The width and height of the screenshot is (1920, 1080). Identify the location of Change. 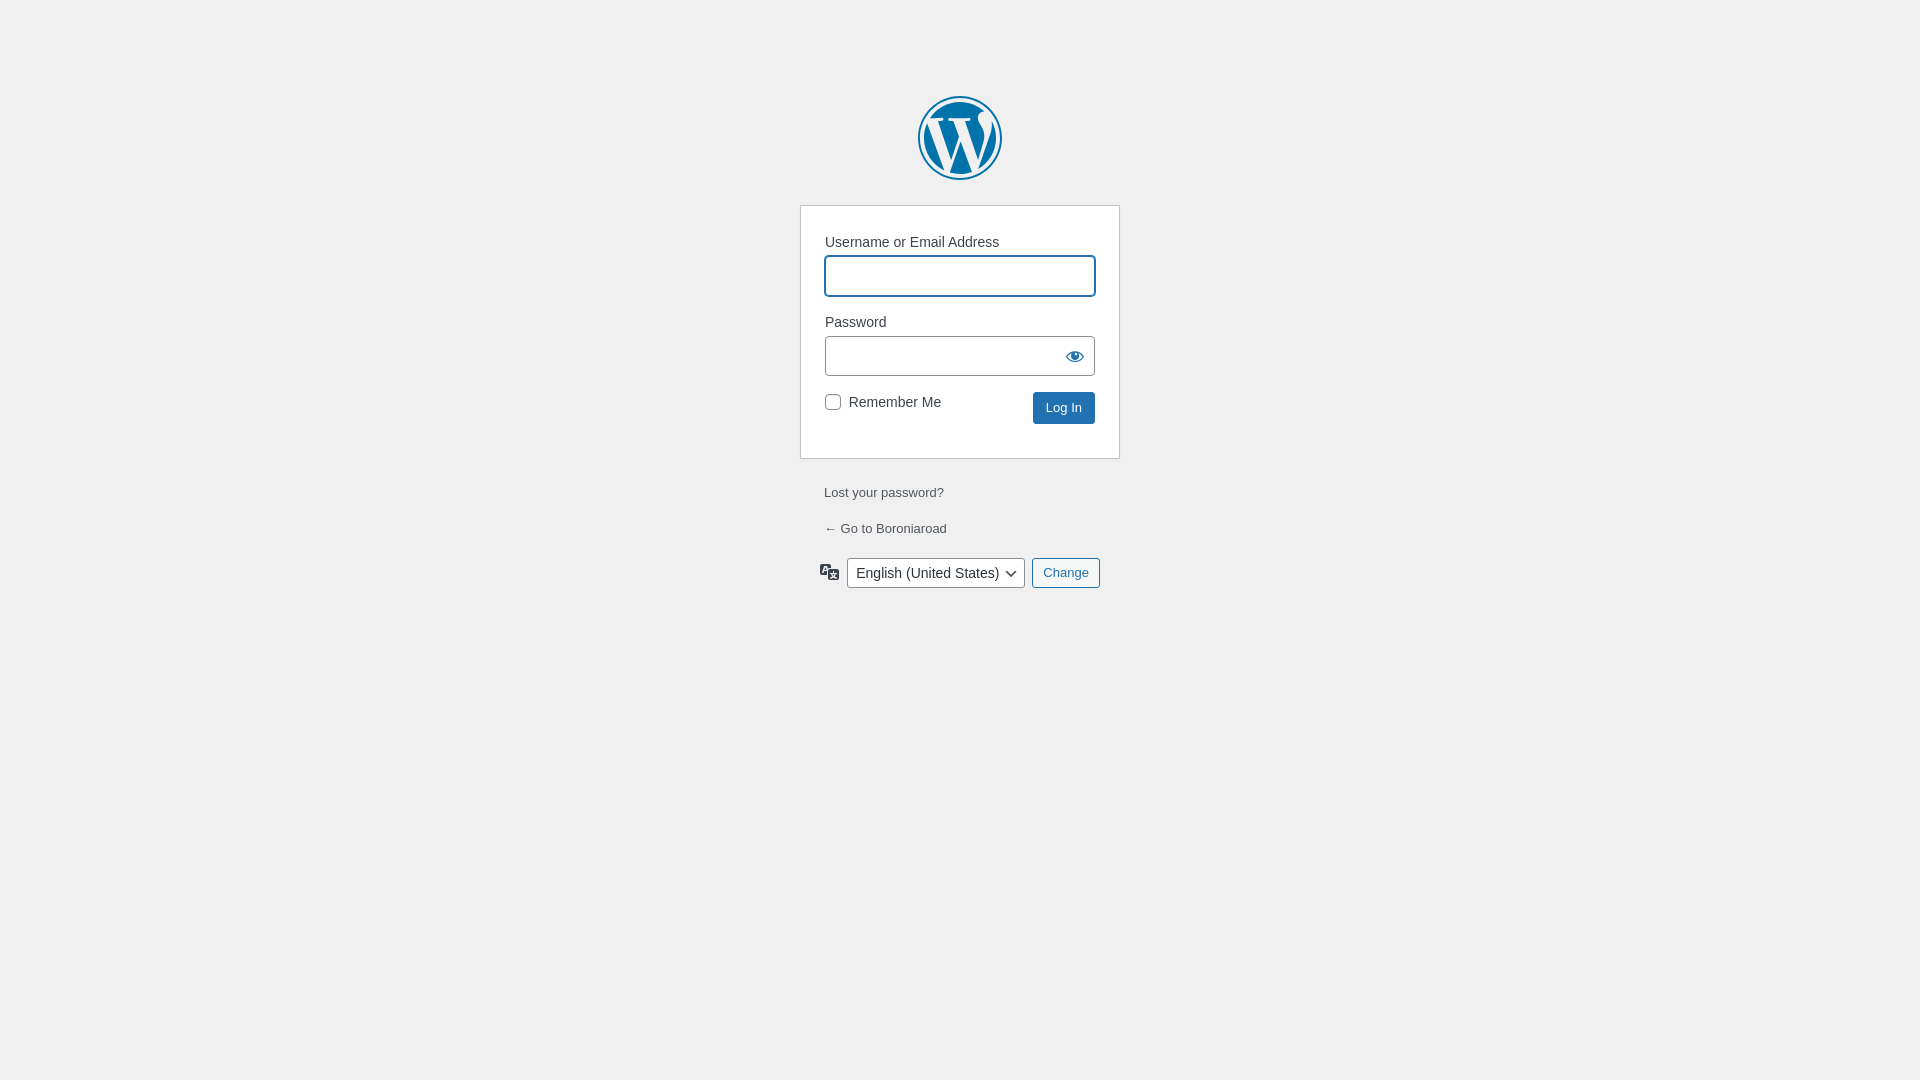
(1066, 573).